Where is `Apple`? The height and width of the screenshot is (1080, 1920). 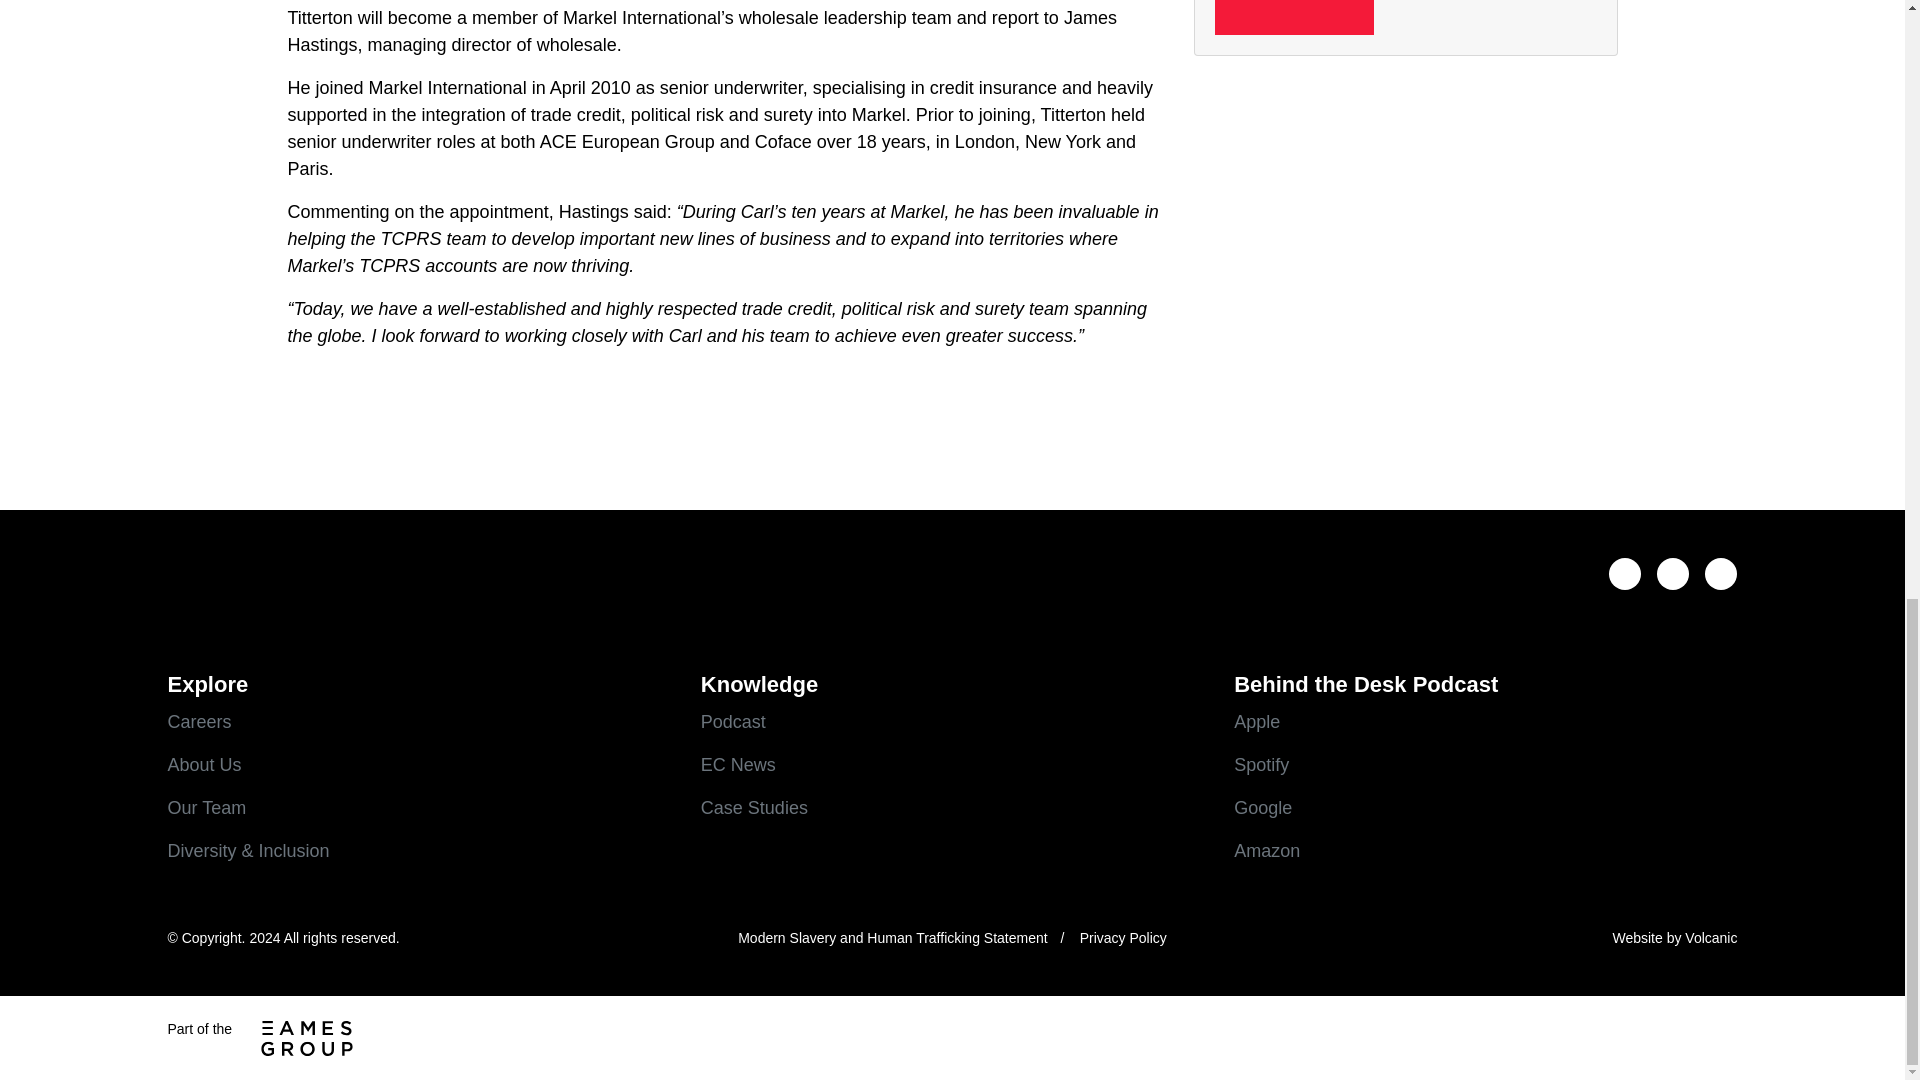 Apple is located at coordinates (1486, 722).